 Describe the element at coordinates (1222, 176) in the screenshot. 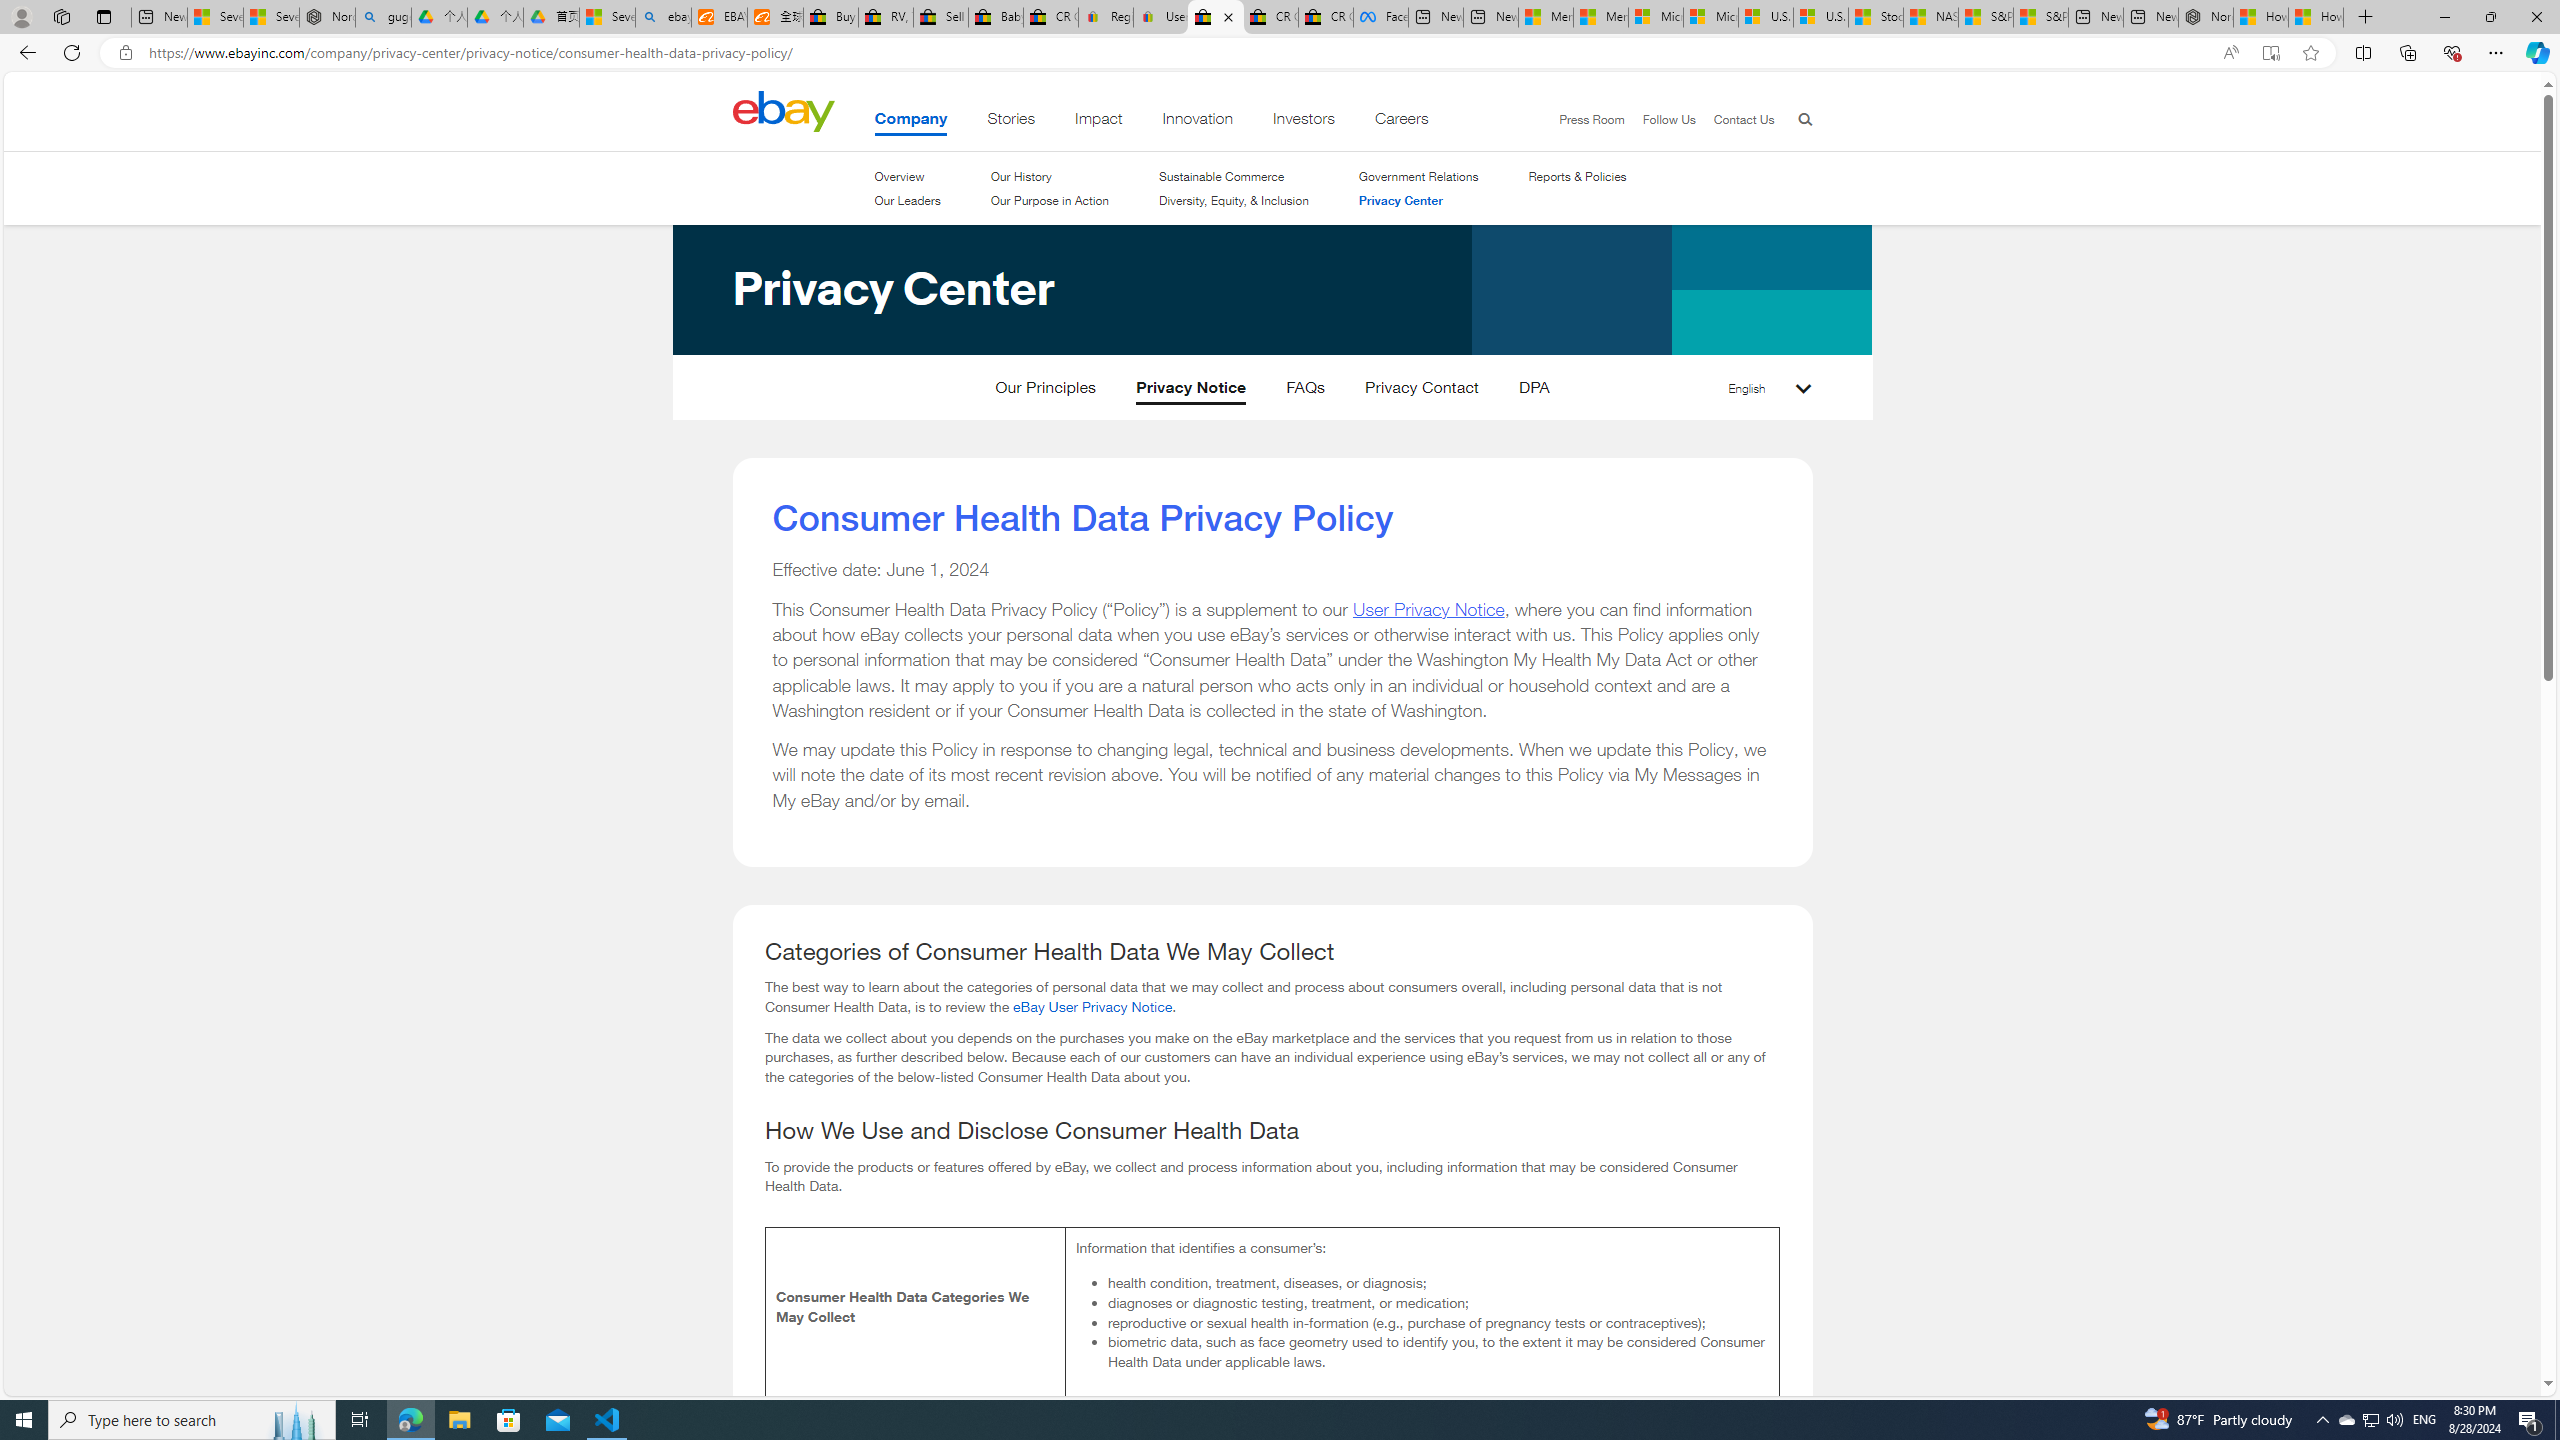

I see `Sustainable Commerce` at that location.